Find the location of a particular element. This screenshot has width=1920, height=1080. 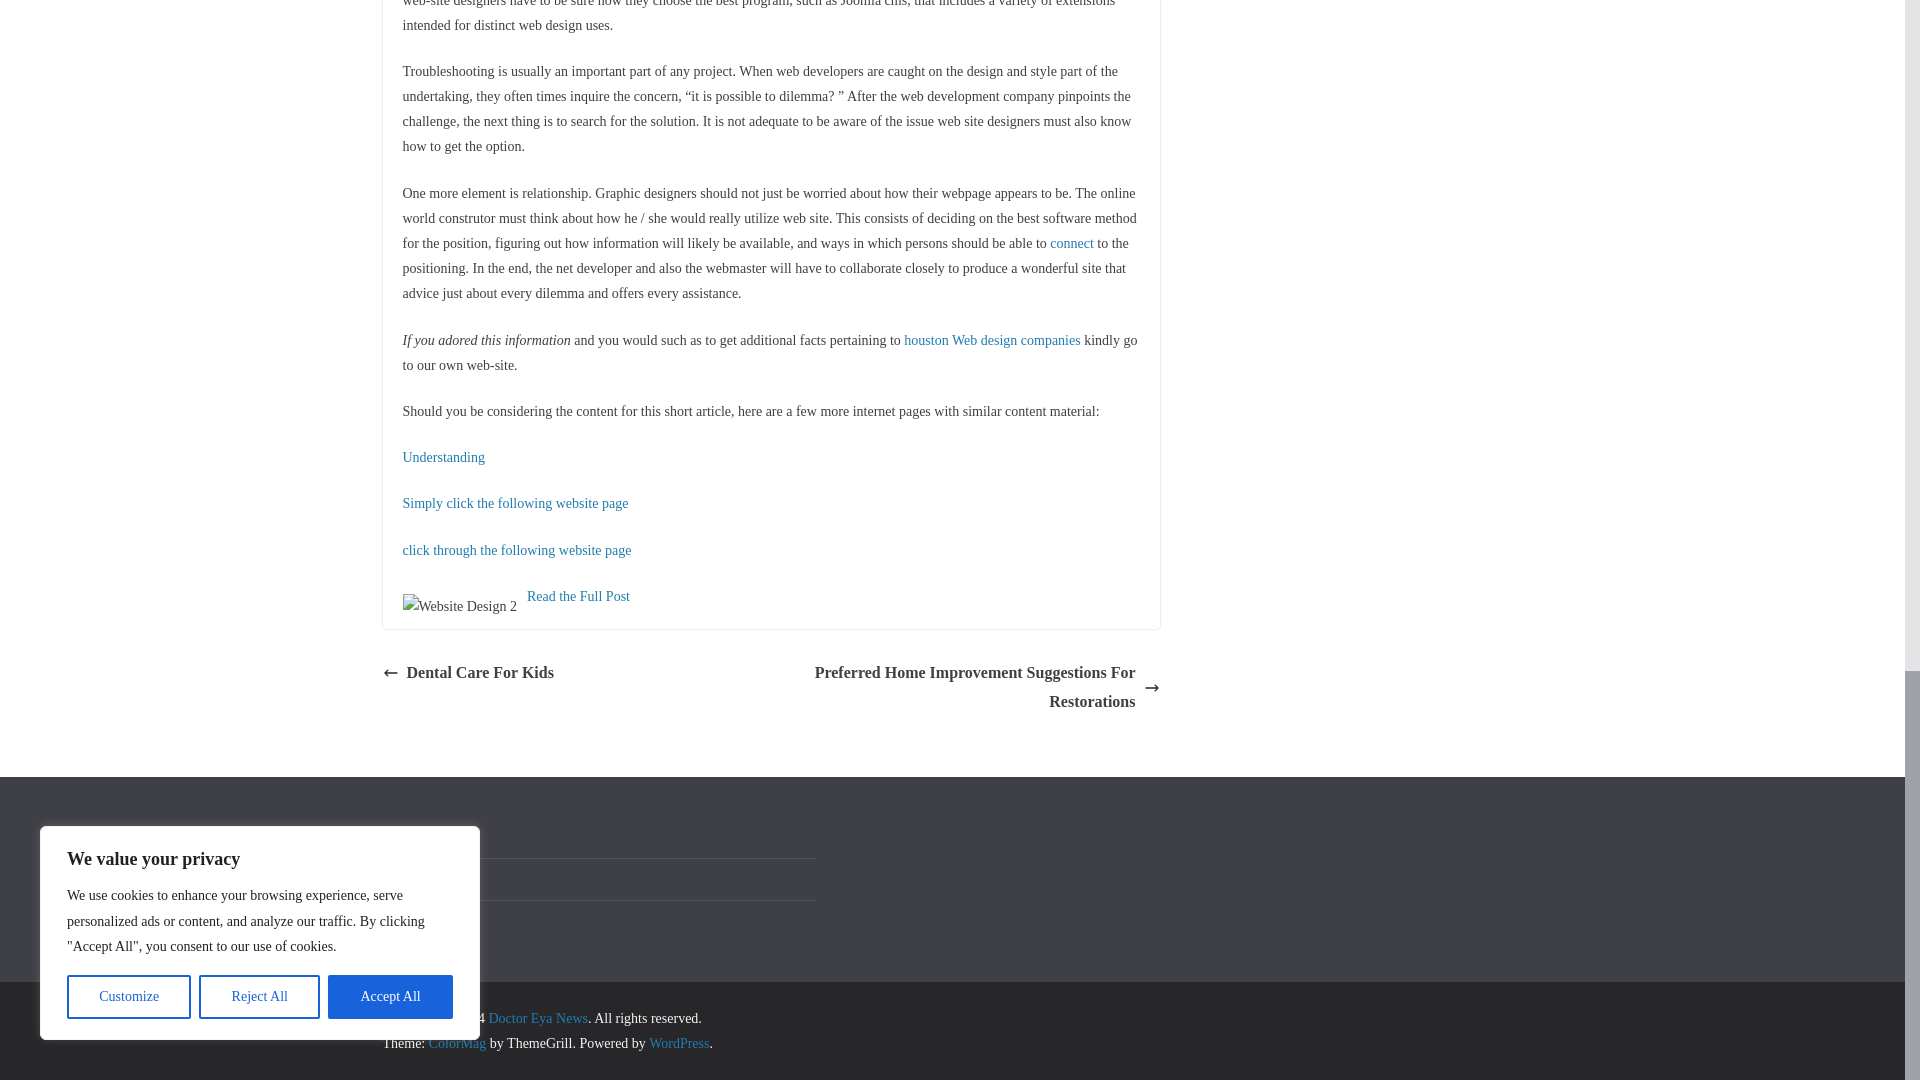

click through the following website page is located at coordinates (516, 550).